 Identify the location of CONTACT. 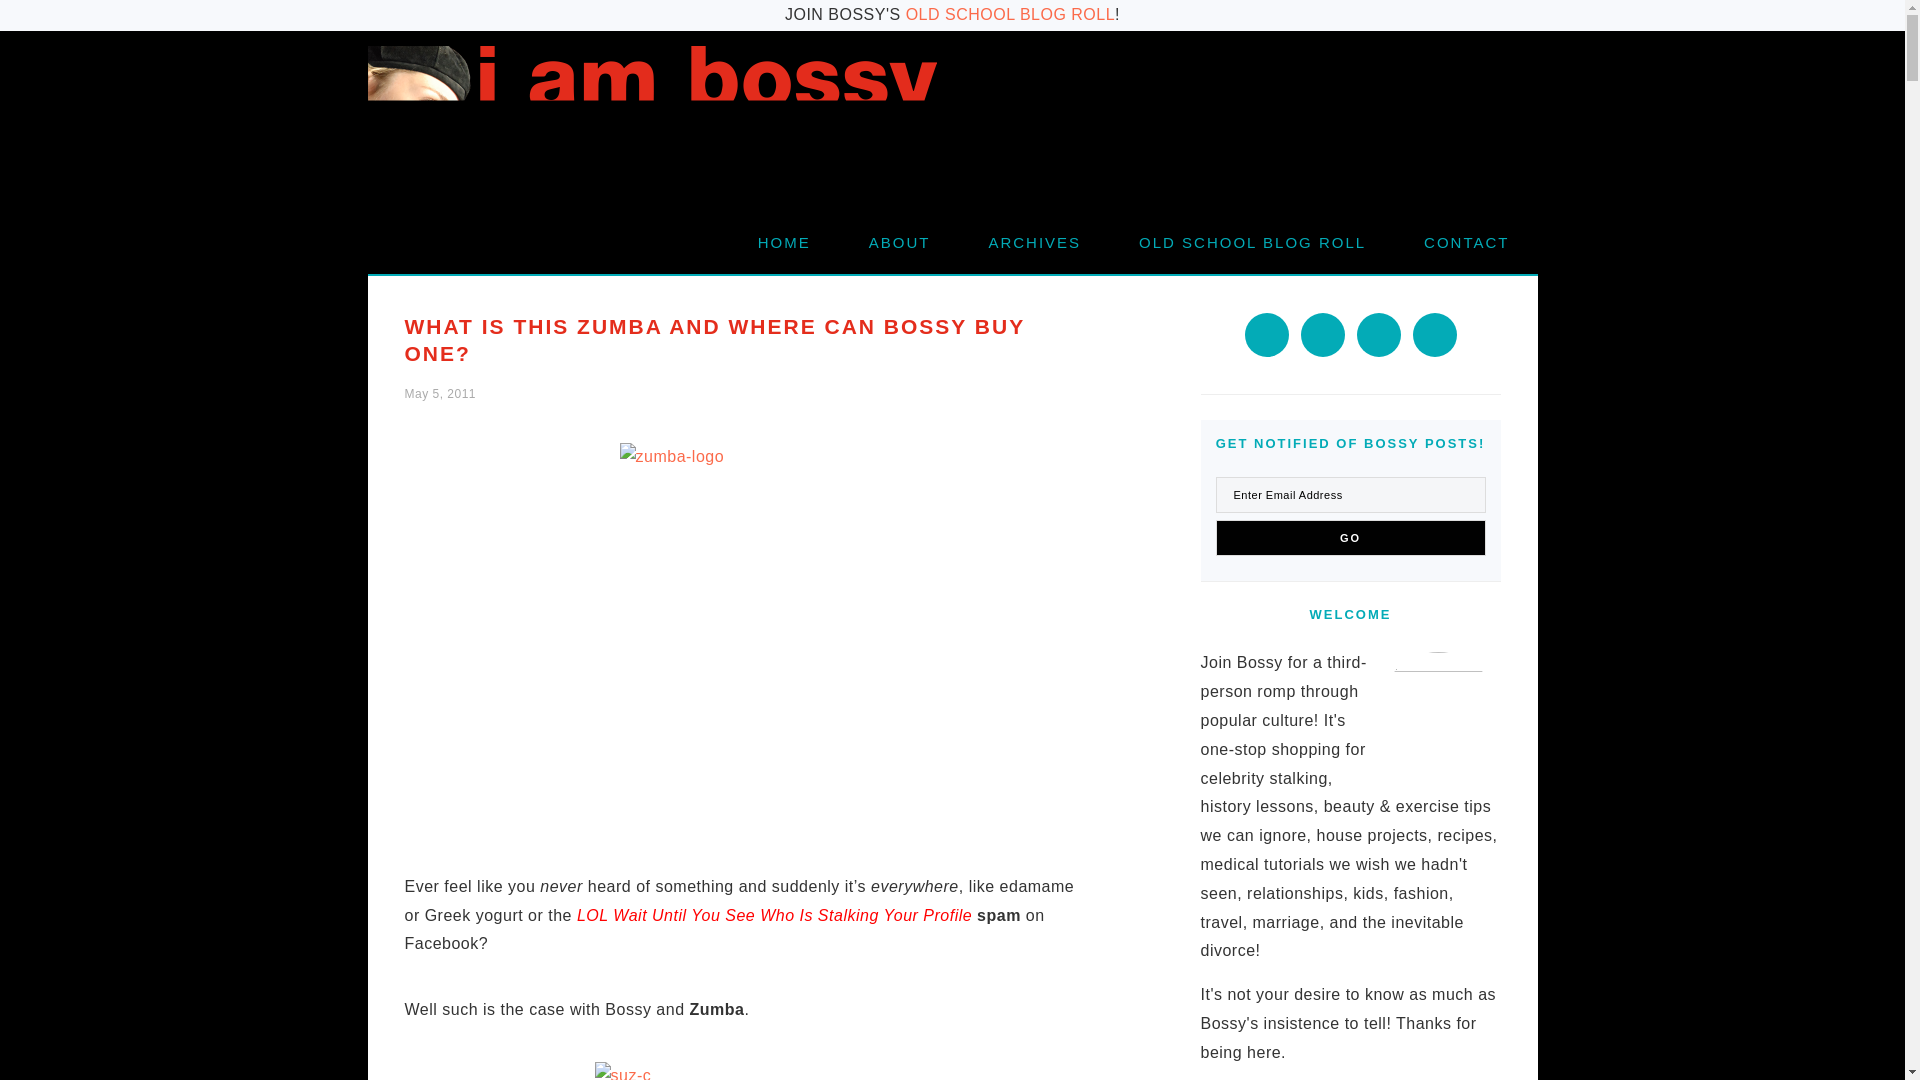
(1466, 242).